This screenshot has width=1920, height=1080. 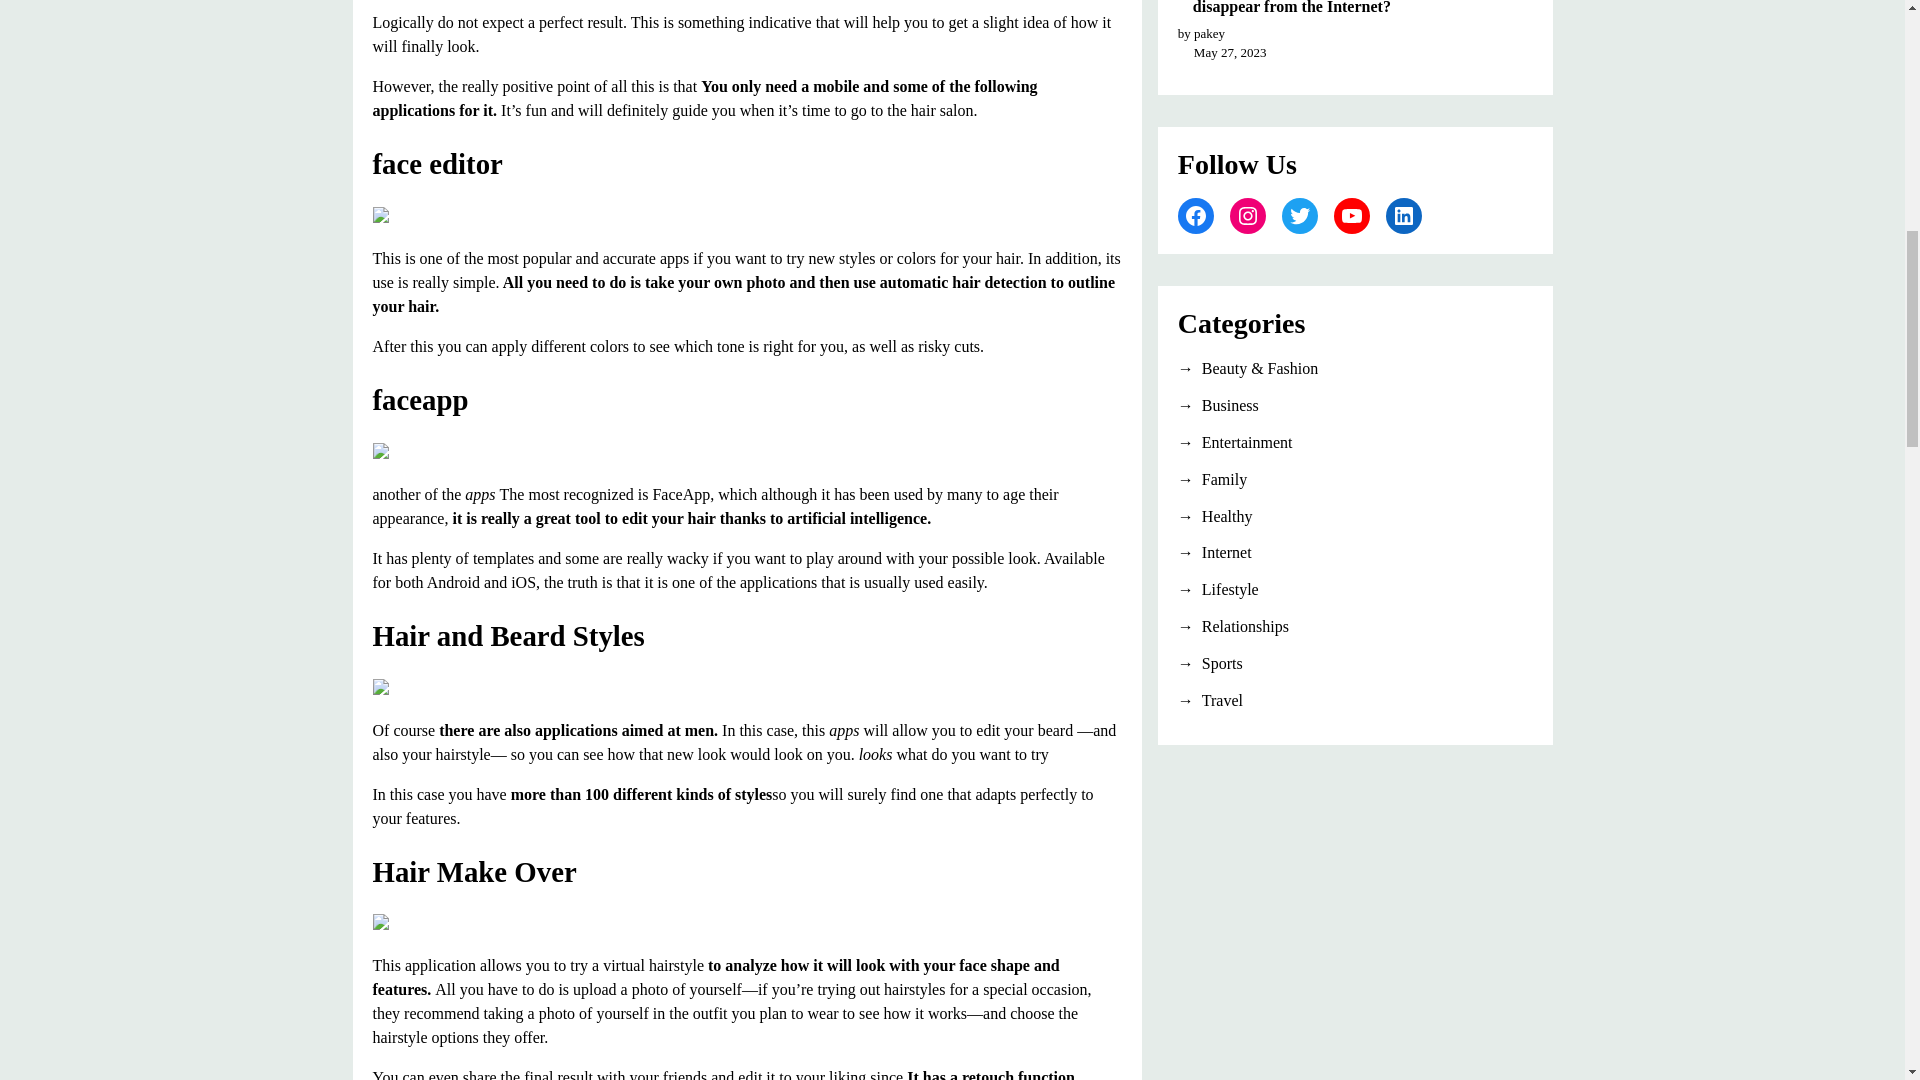 I want to click on Instagram, so click(x=1248, y=216).